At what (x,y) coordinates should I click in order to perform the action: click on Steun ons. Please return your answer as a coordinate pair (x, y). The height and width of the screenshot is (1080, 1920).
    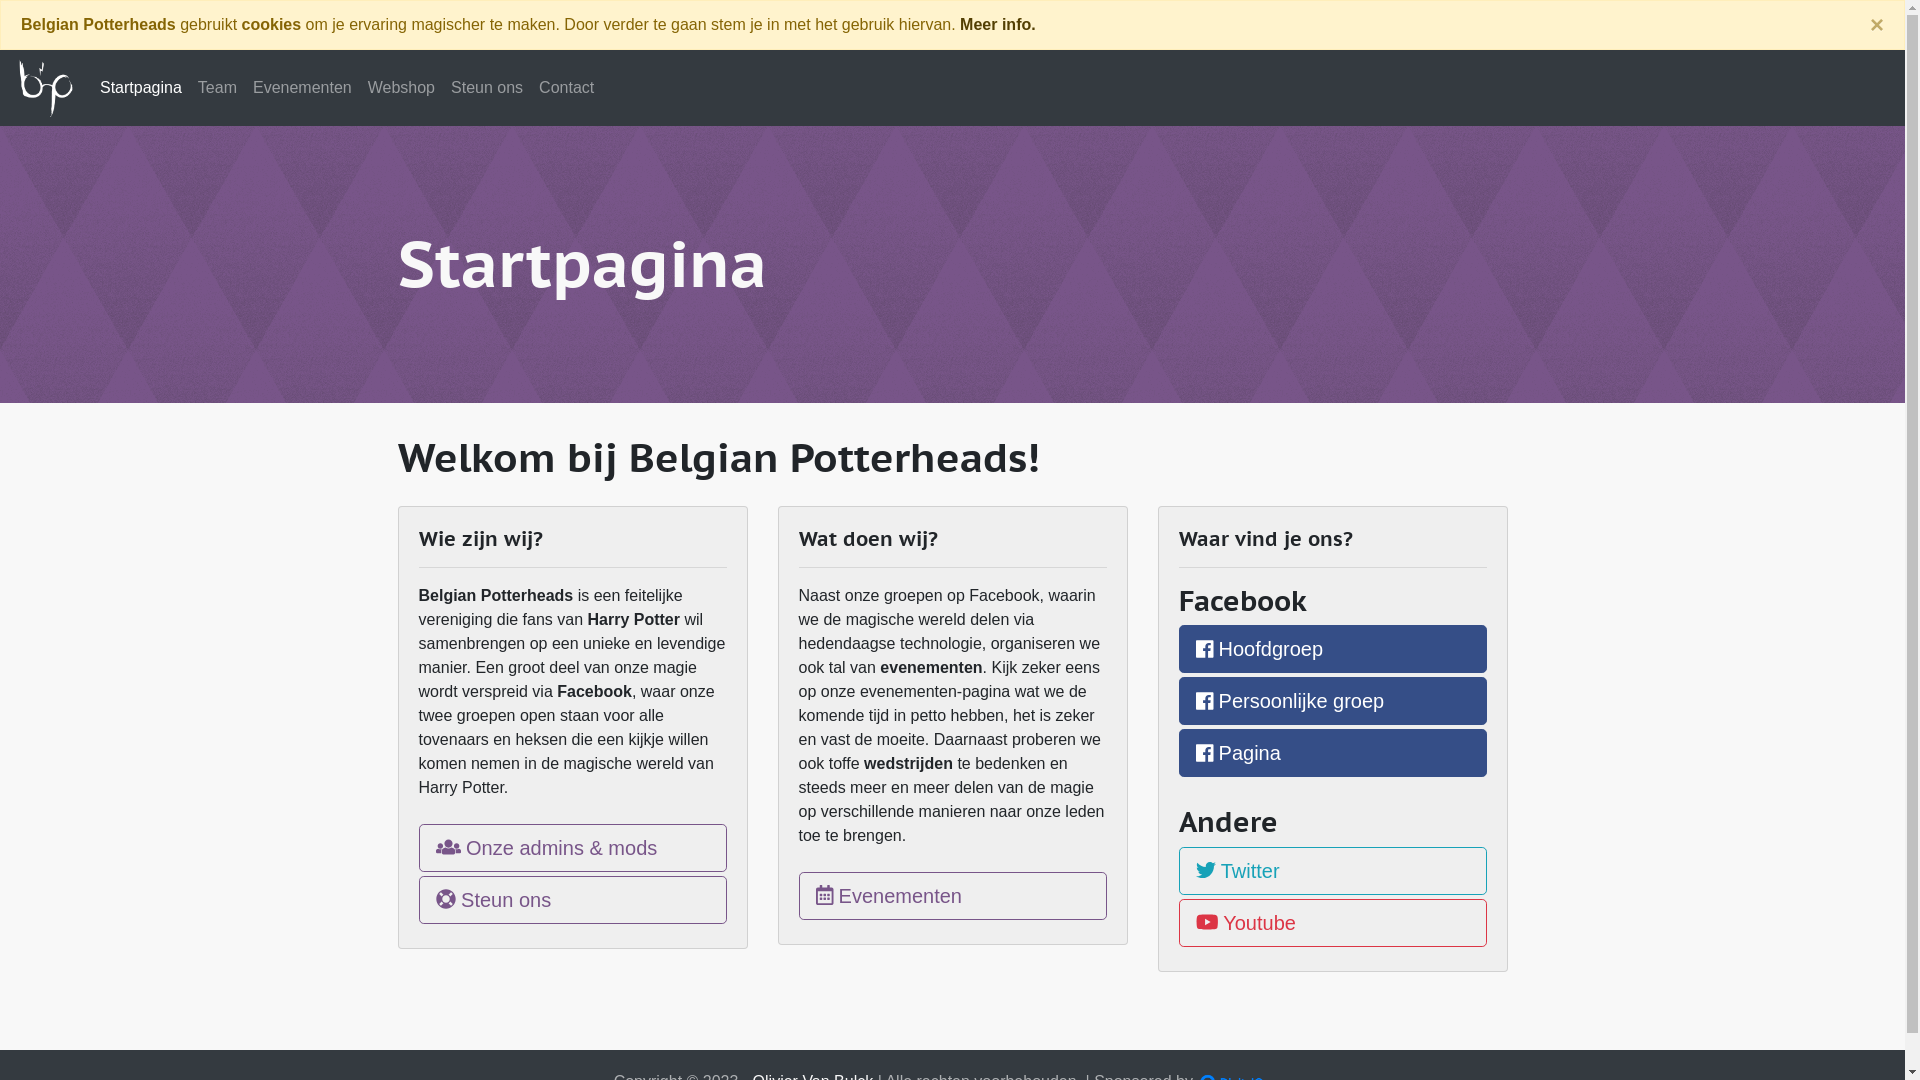
    Looking at the image, I should click on (572, 900).